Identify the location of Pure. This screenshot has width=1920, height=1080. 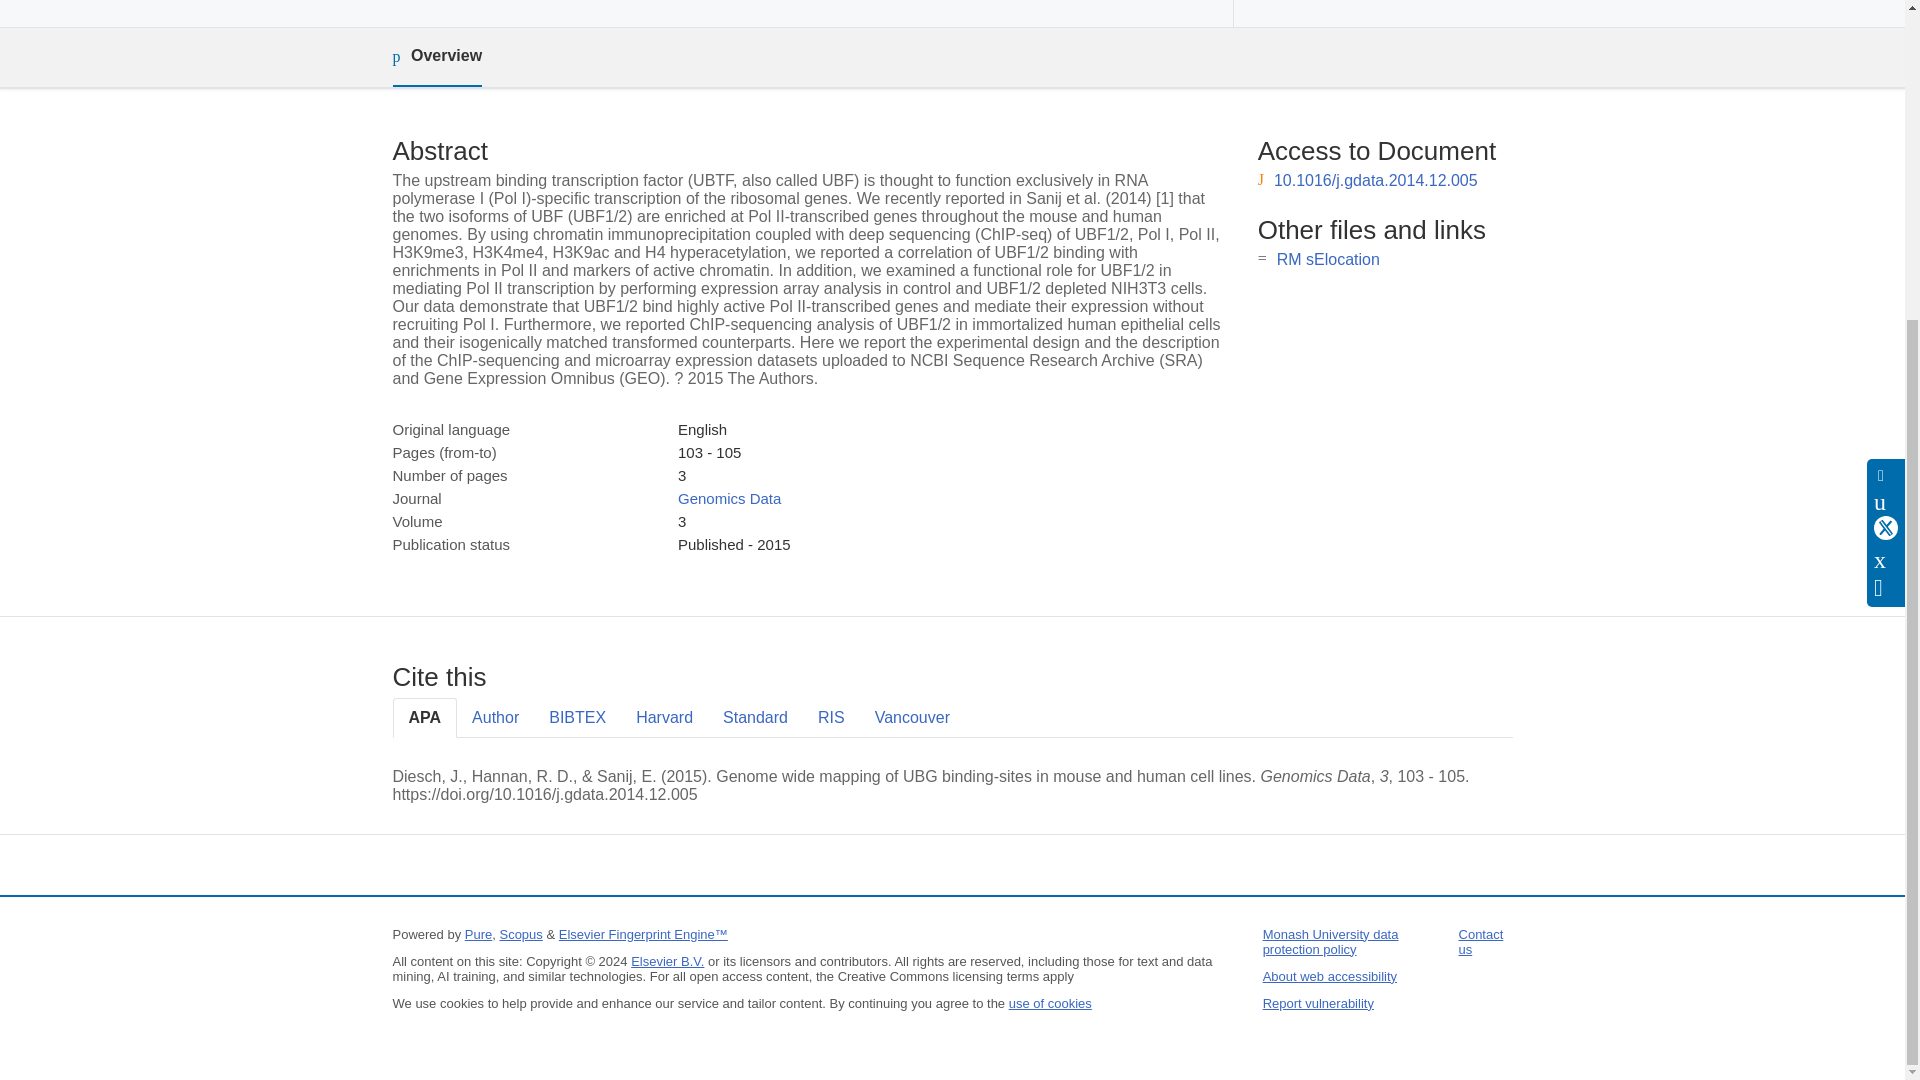
(478, 934).